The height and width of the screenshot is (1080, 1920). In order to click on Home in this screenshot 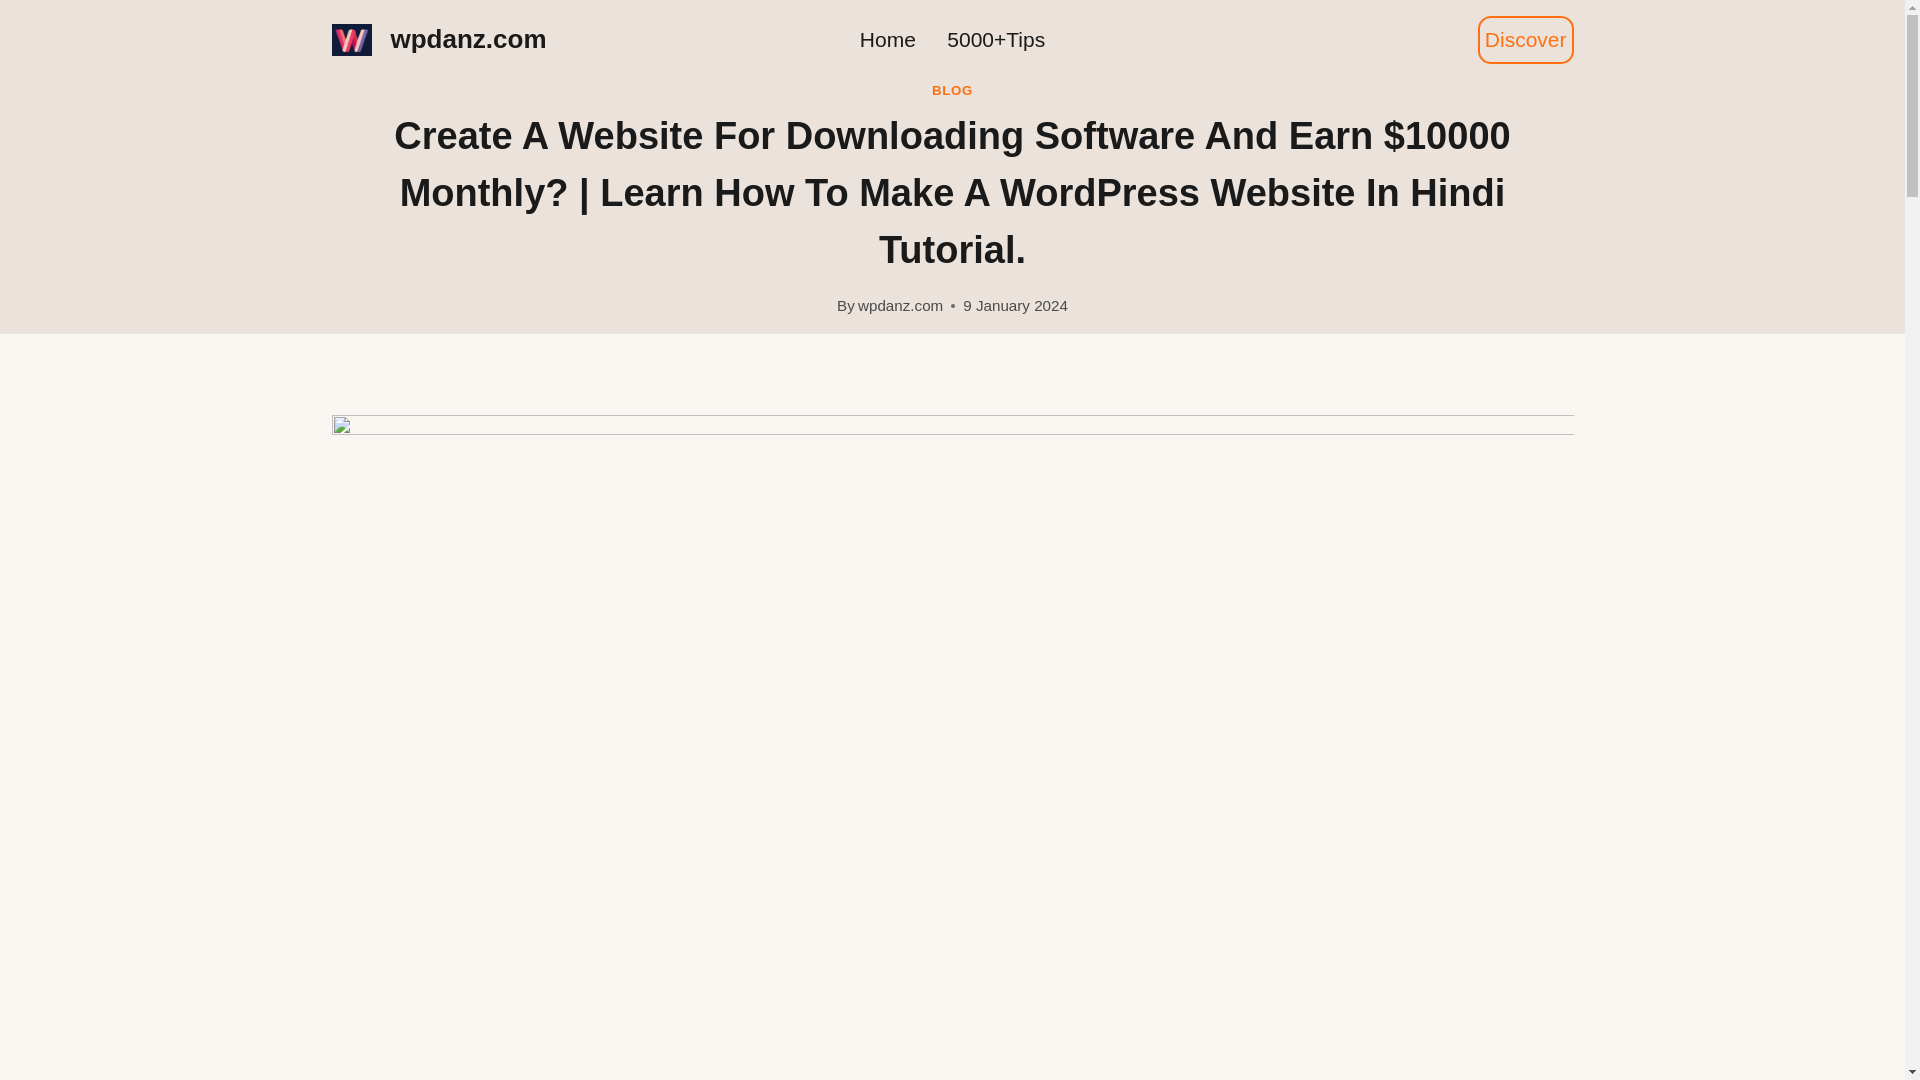, I will do `click(888, 40)`.